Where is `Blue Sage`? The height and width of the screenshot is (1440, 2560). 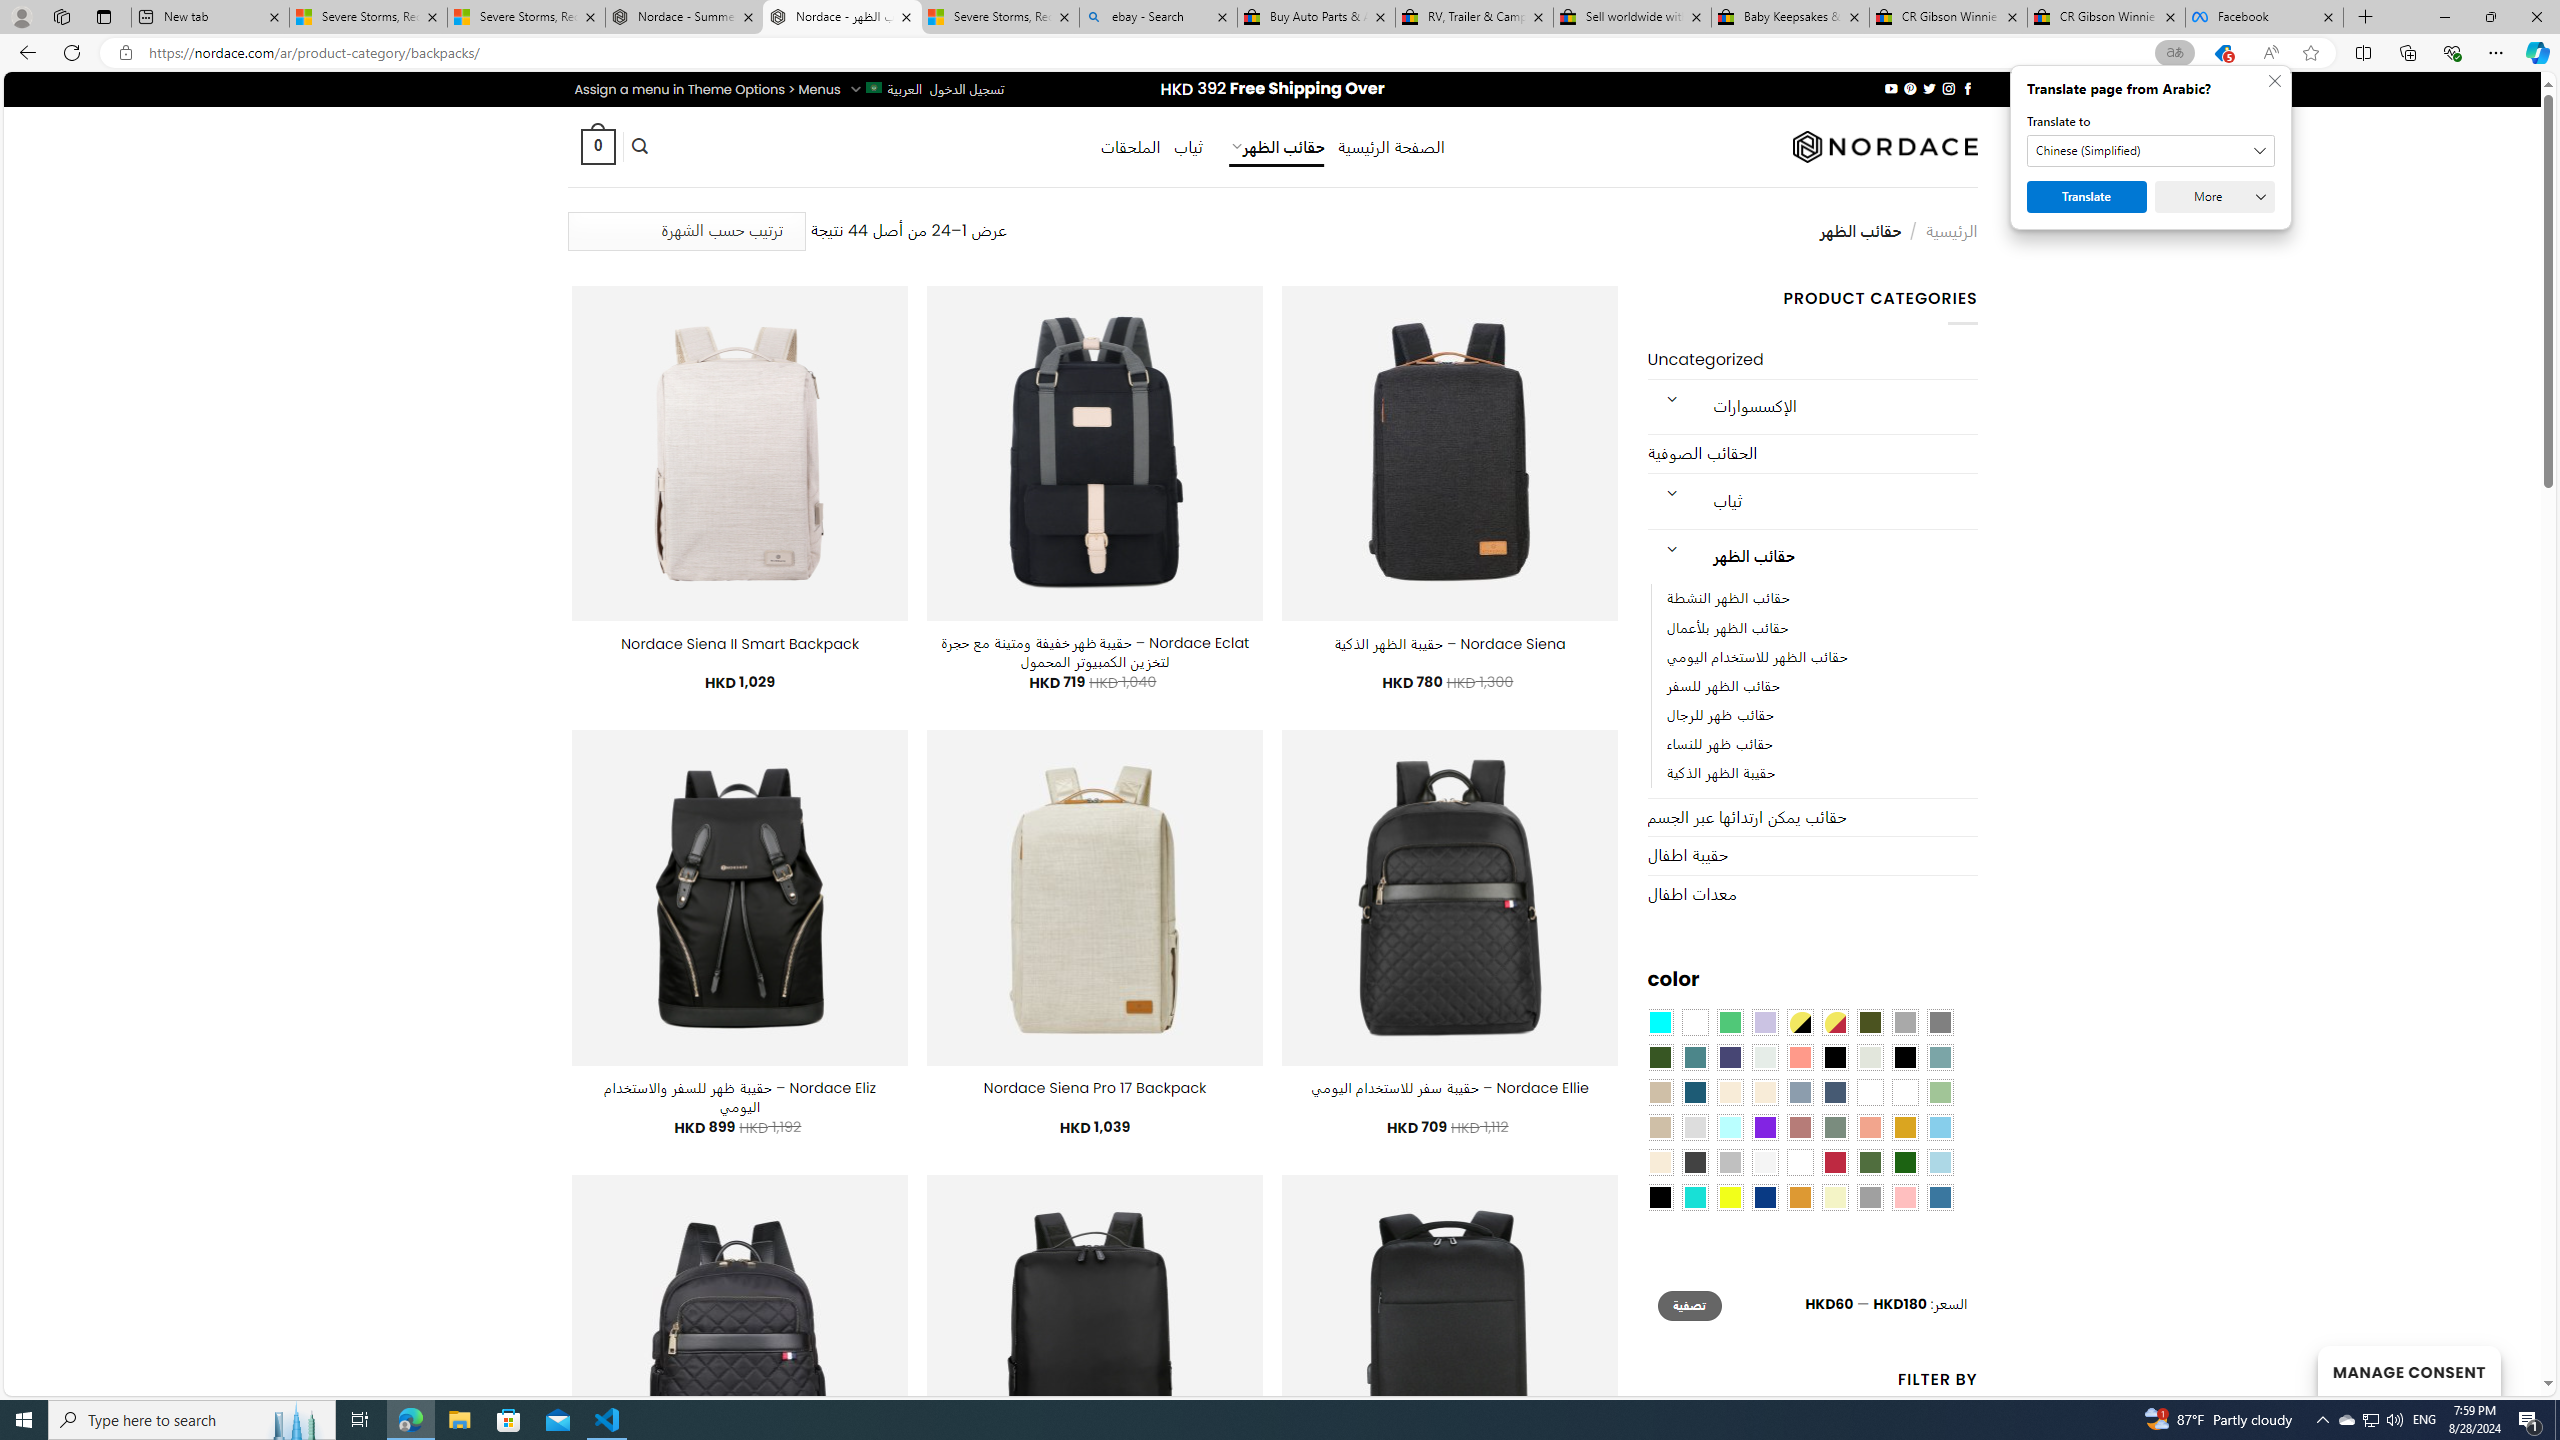
Blue Sage is located at coordinates (1940, 1058).